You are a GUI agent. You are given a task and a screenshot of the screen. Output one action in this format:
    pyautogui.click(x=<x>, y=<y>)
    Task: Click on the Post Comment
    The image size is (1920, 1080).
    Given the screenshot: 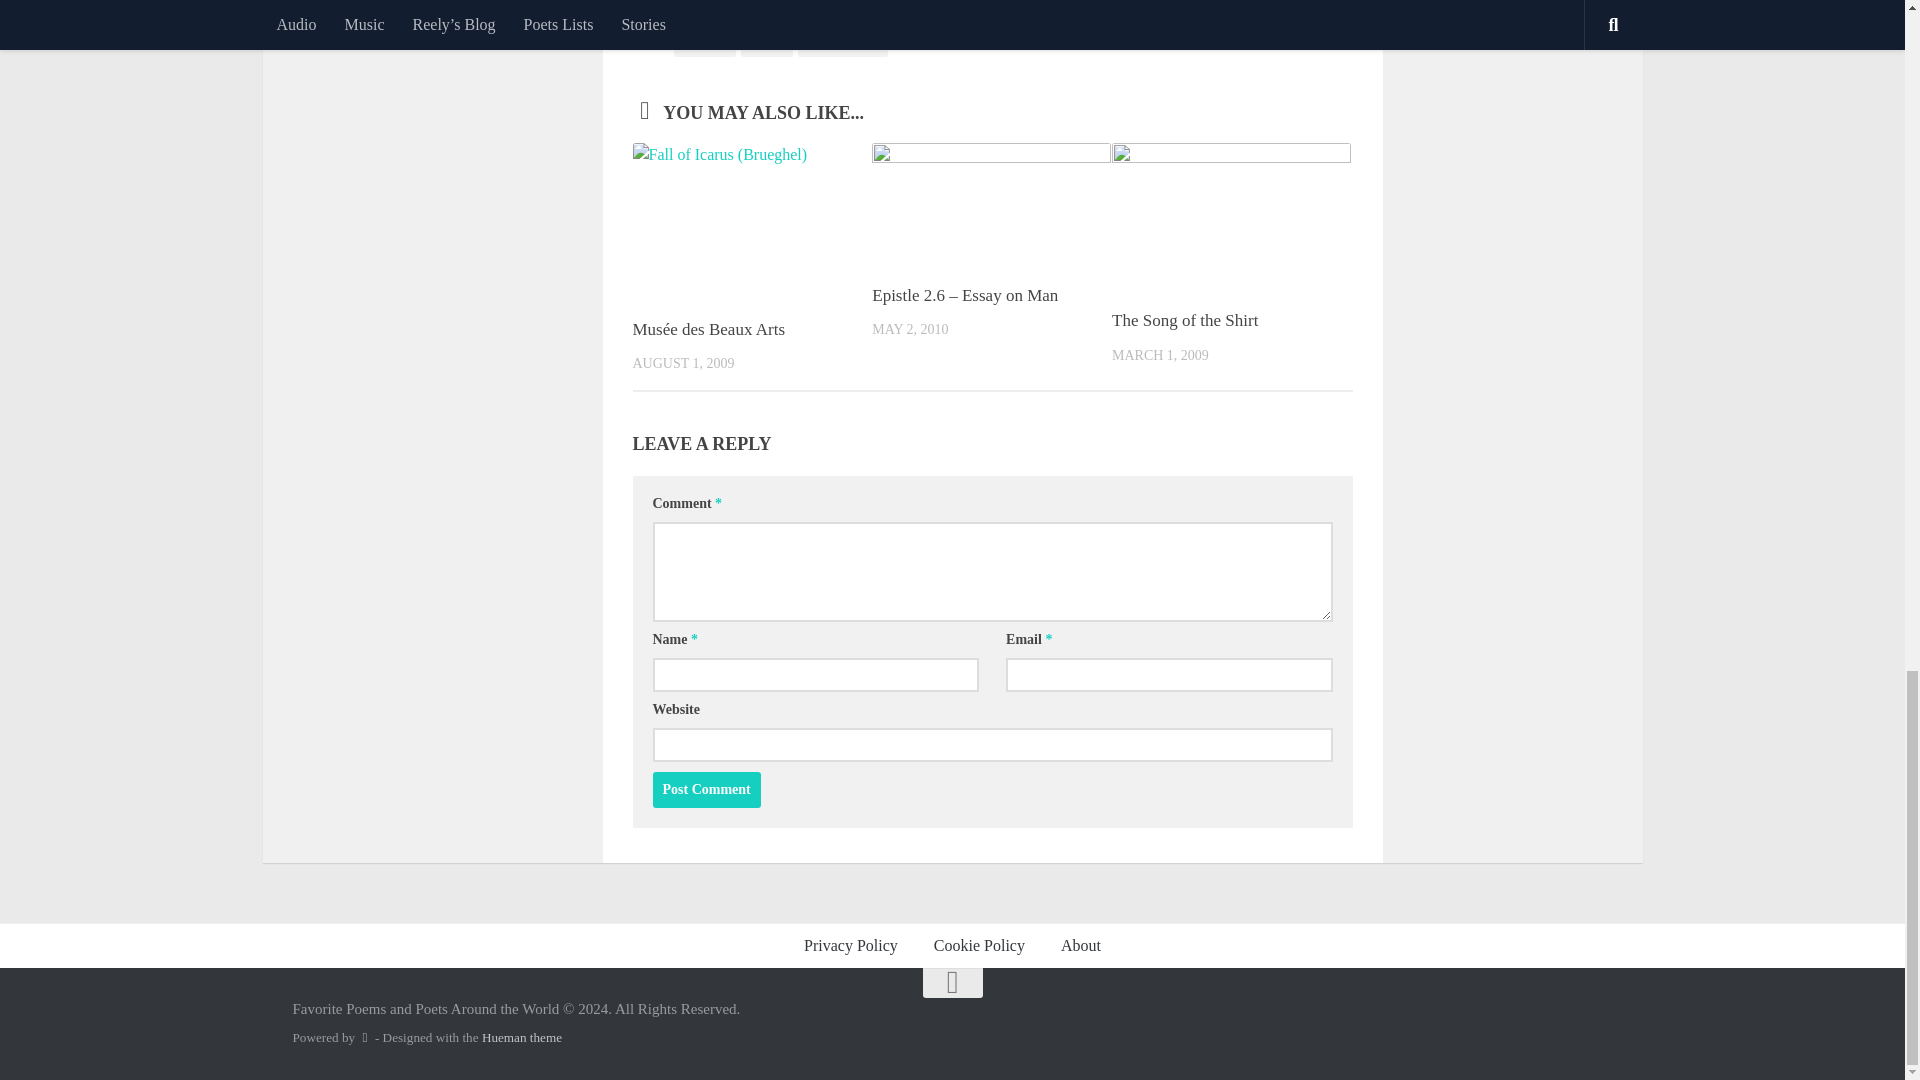 What is the action you would take?
    pyautogui.click(x=706, y=790)
    